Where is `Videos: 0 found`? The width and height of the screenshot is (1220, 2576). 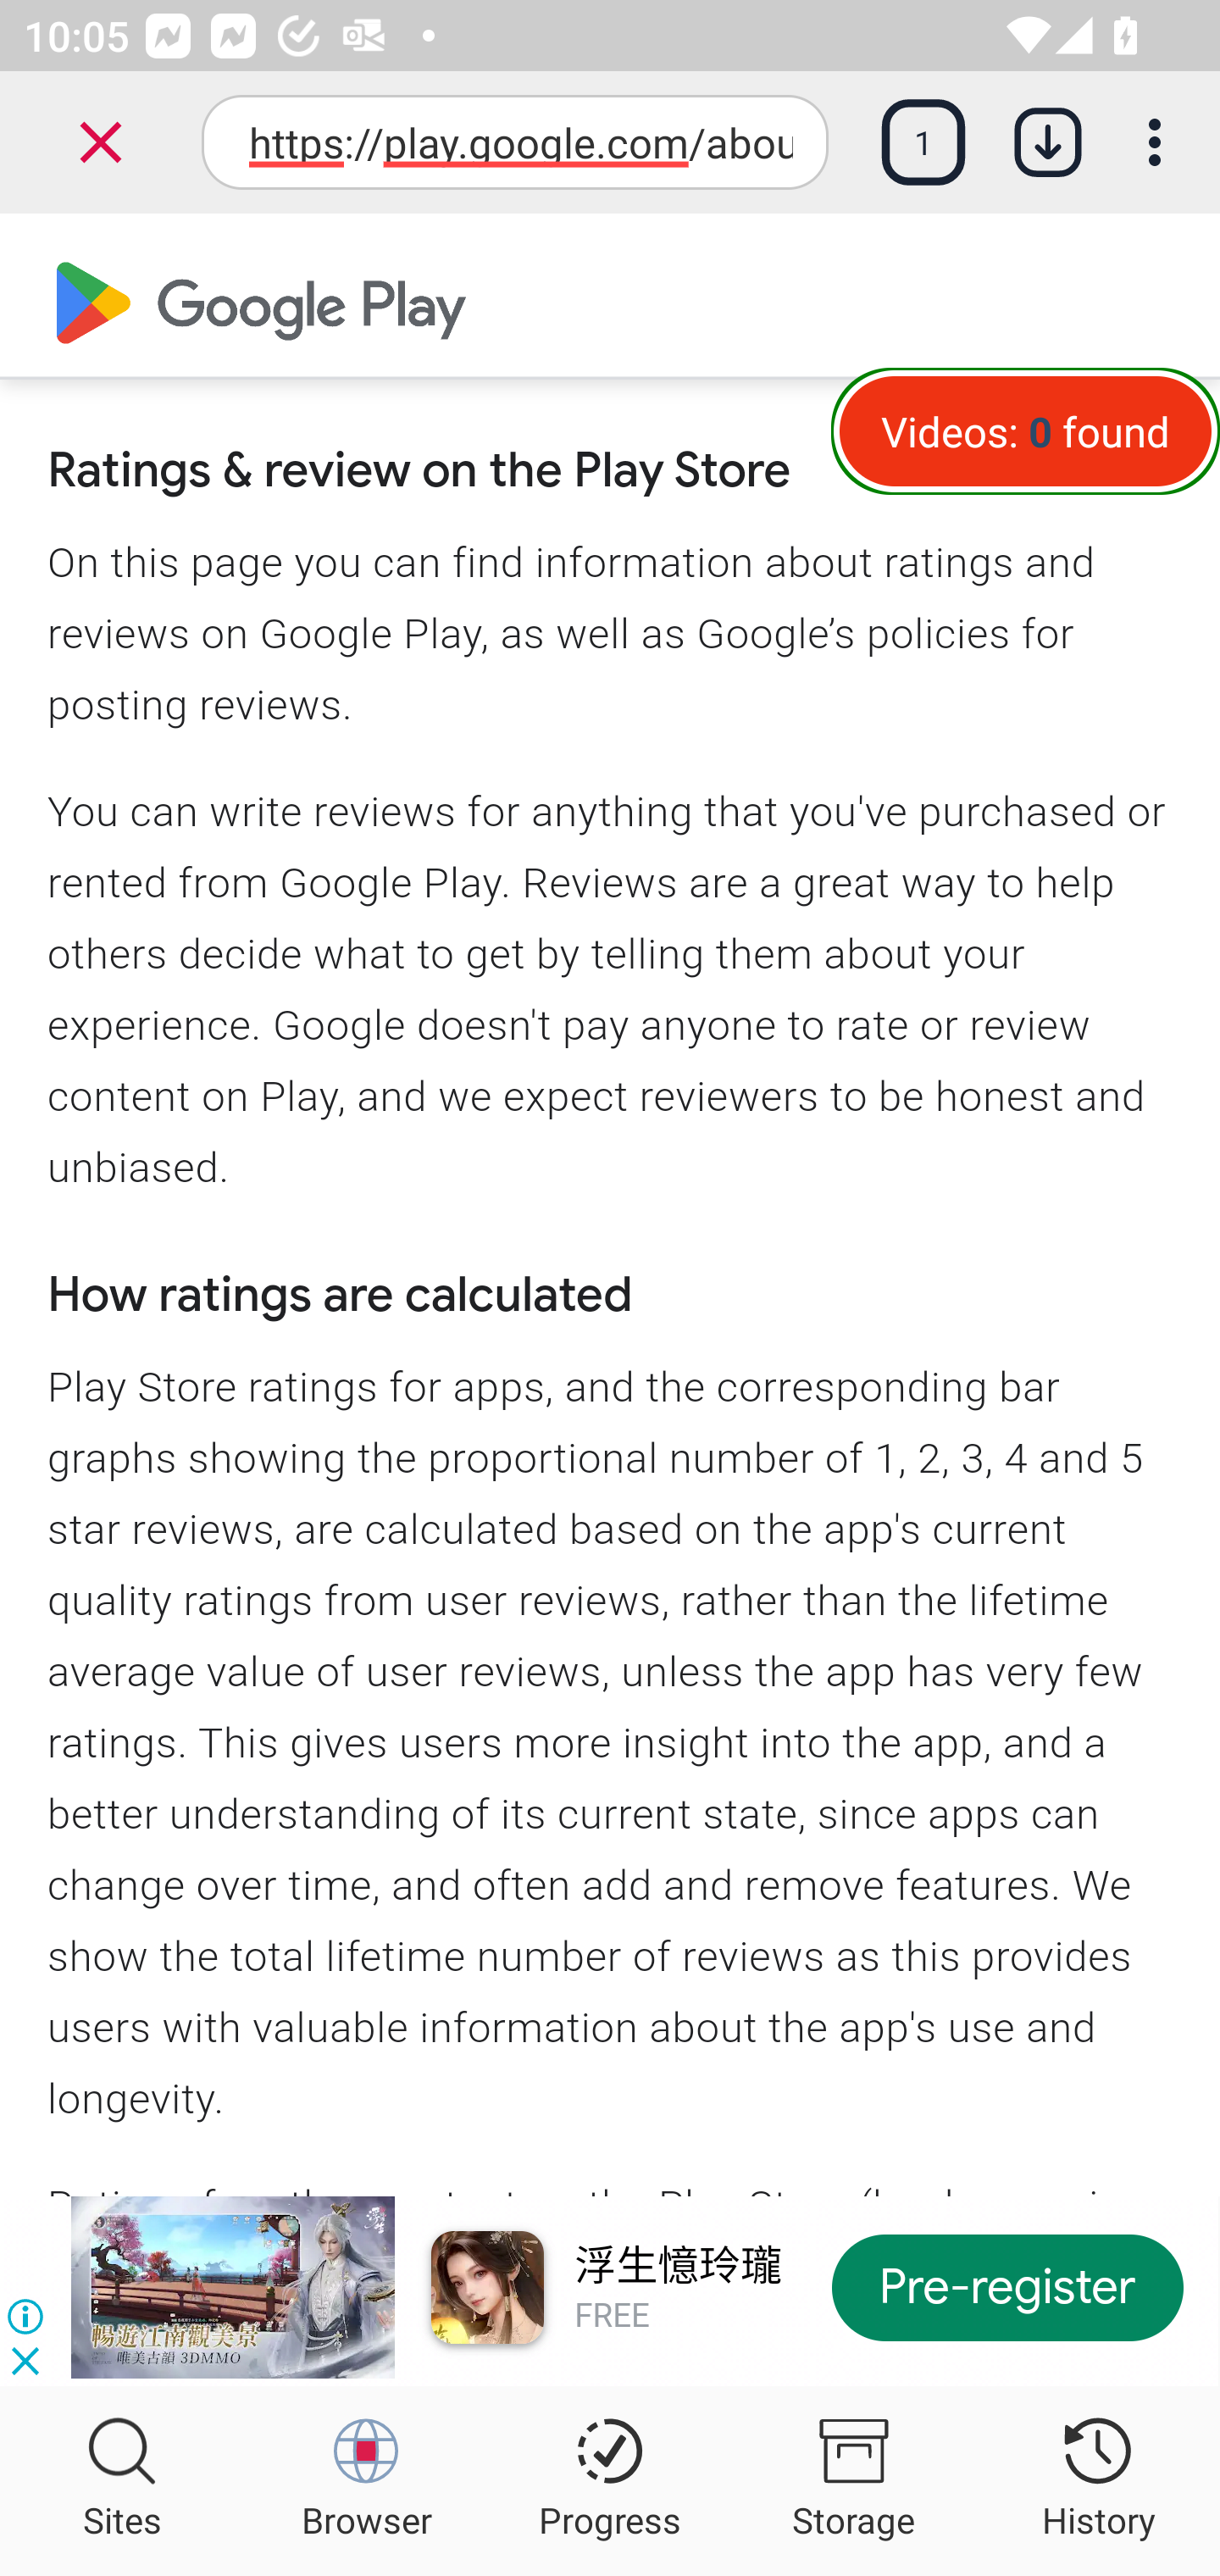
Videos: 0 found is located at coordinates (1025, 430).